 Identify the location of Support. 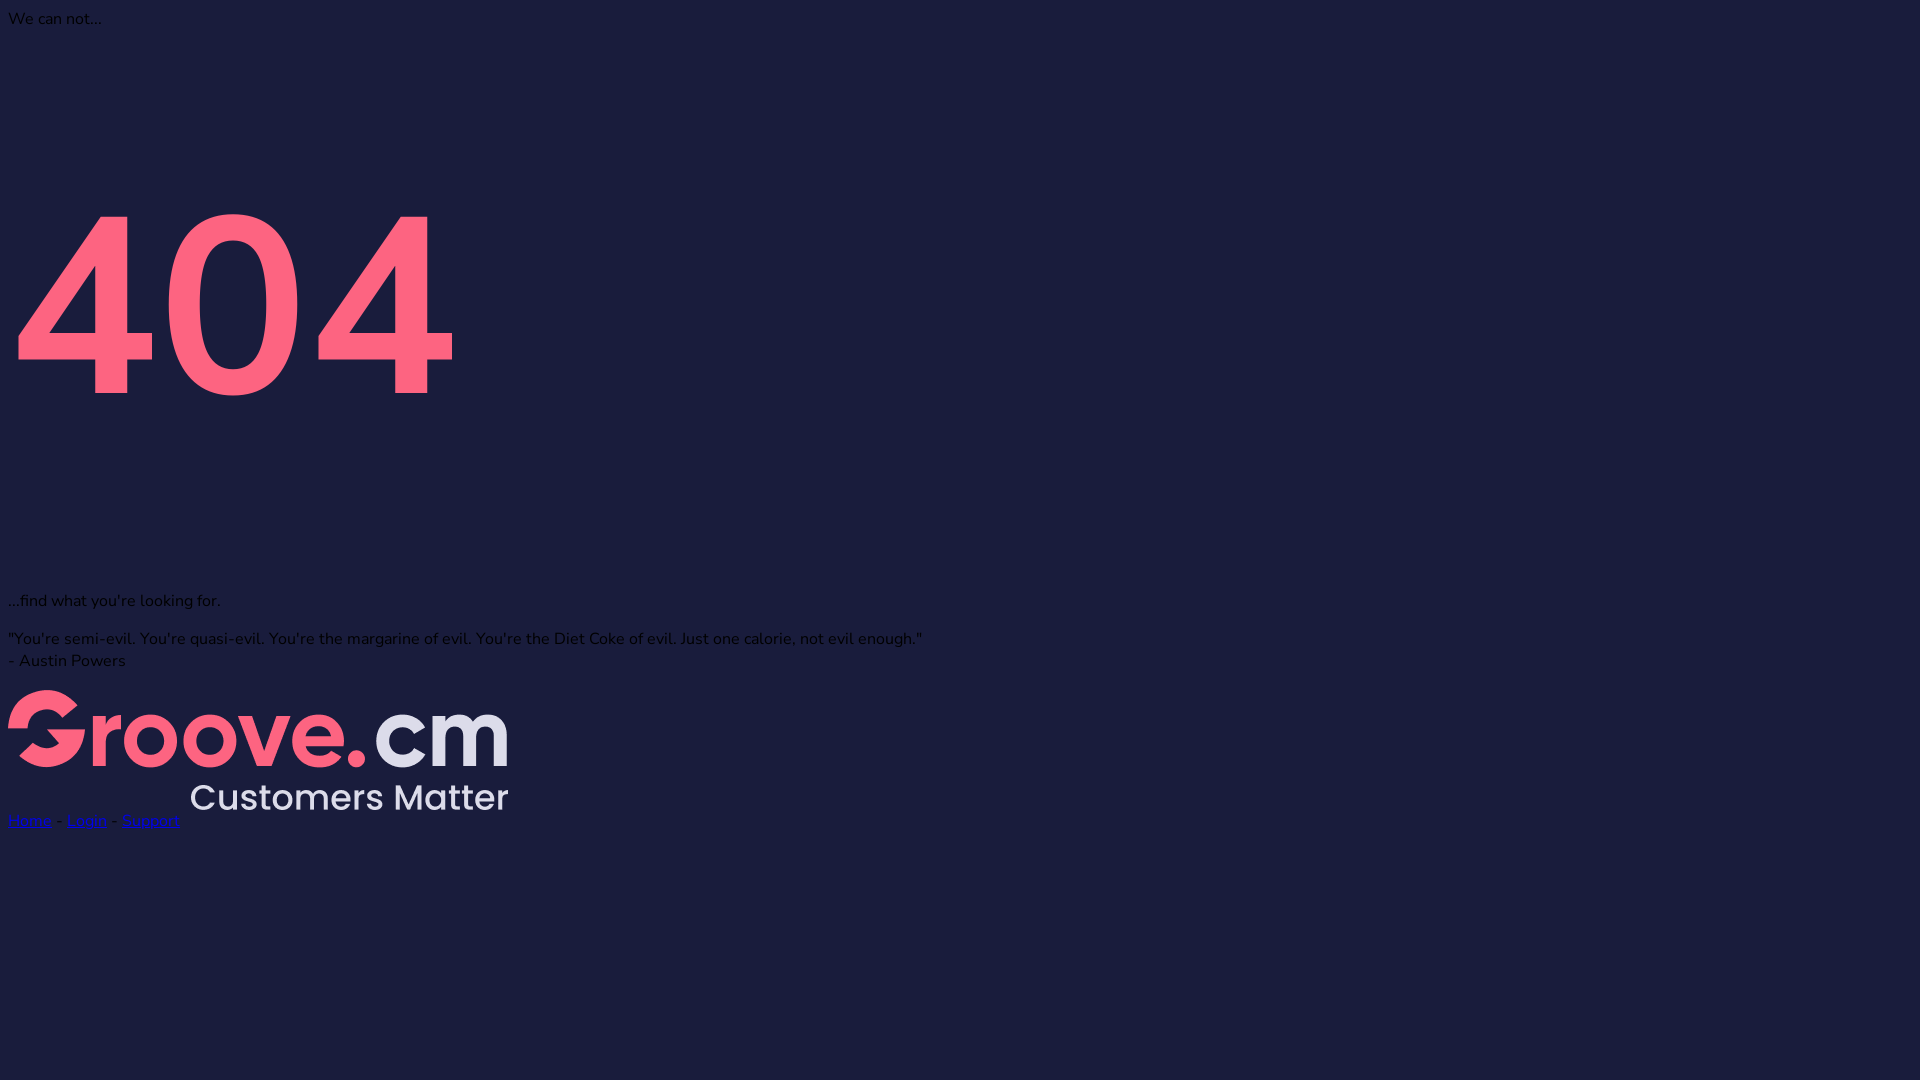
(151, 821).